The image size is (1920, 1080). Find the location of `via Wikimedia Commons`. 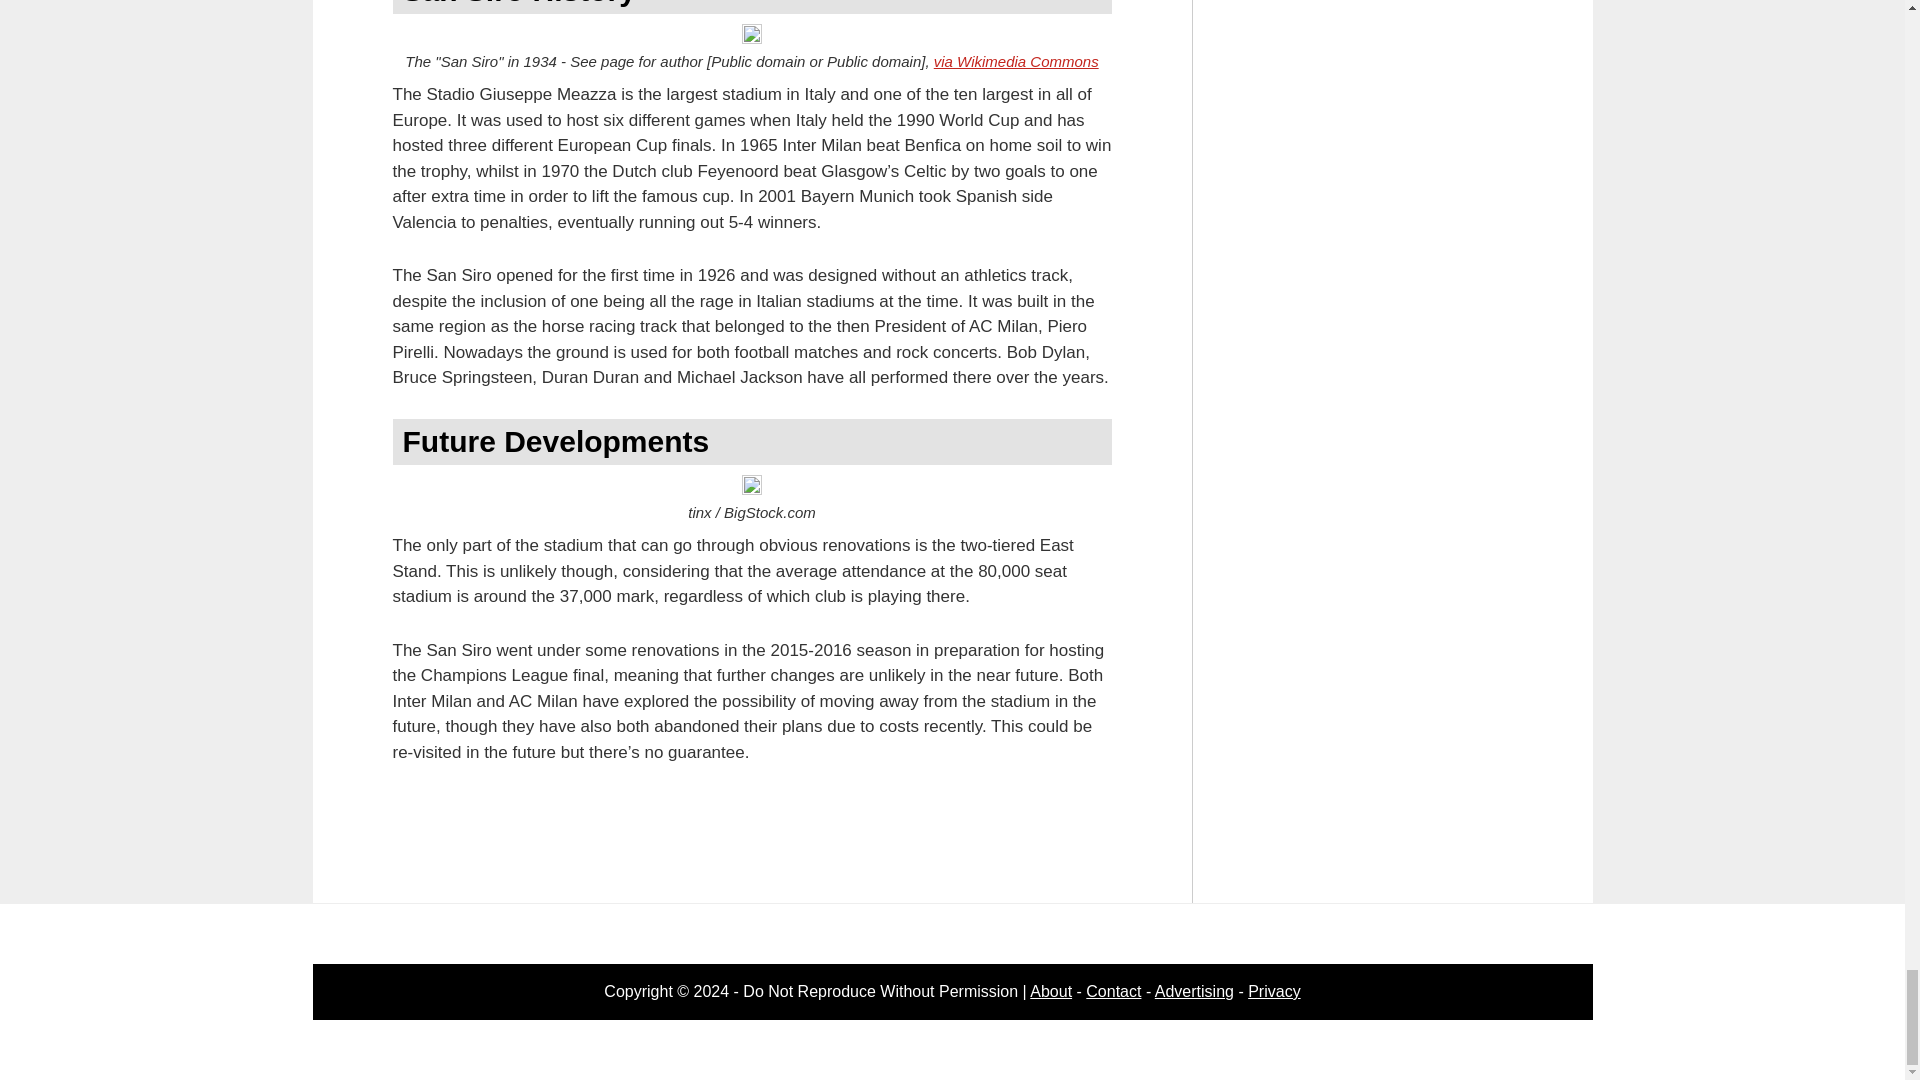

via Wikimedia Commons is located at coordinates (1016, 61).